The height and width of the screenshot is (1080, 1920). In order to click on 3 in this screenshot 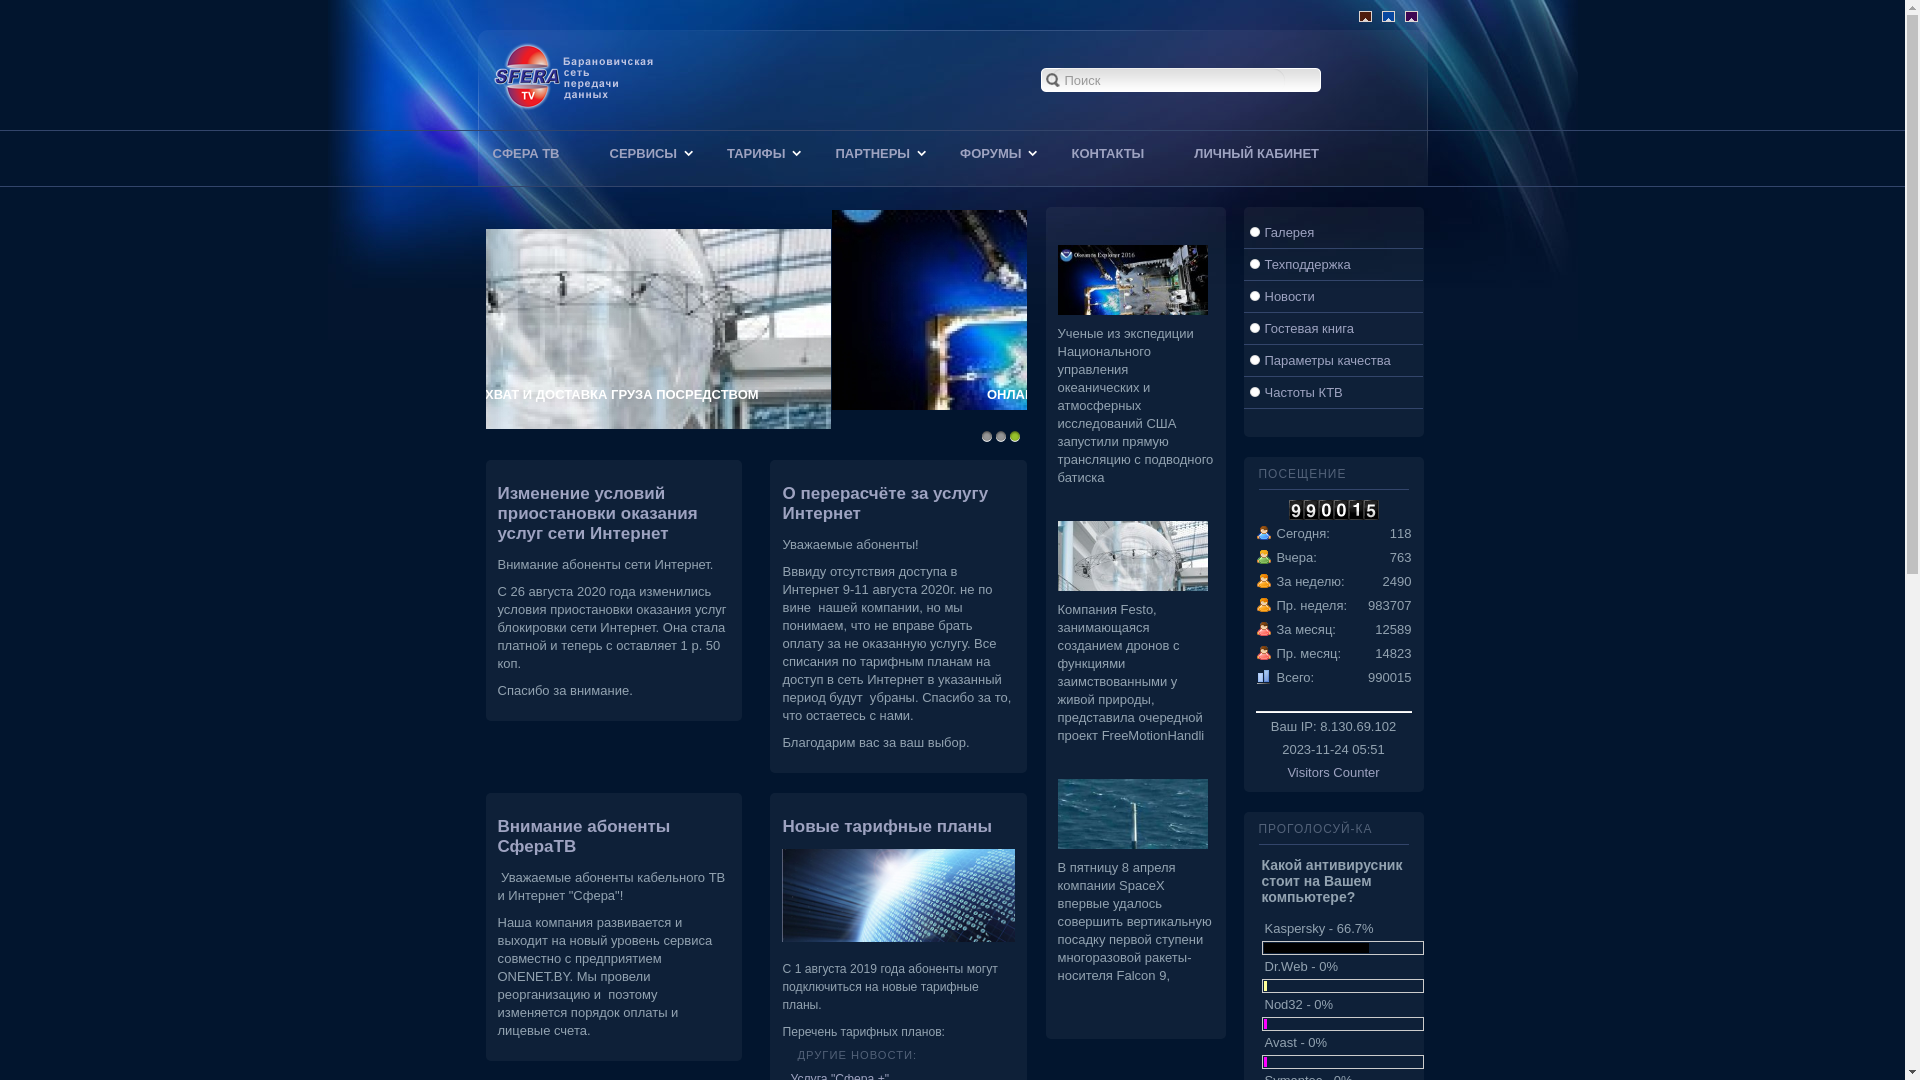, I will do `click(1014, 436)`.